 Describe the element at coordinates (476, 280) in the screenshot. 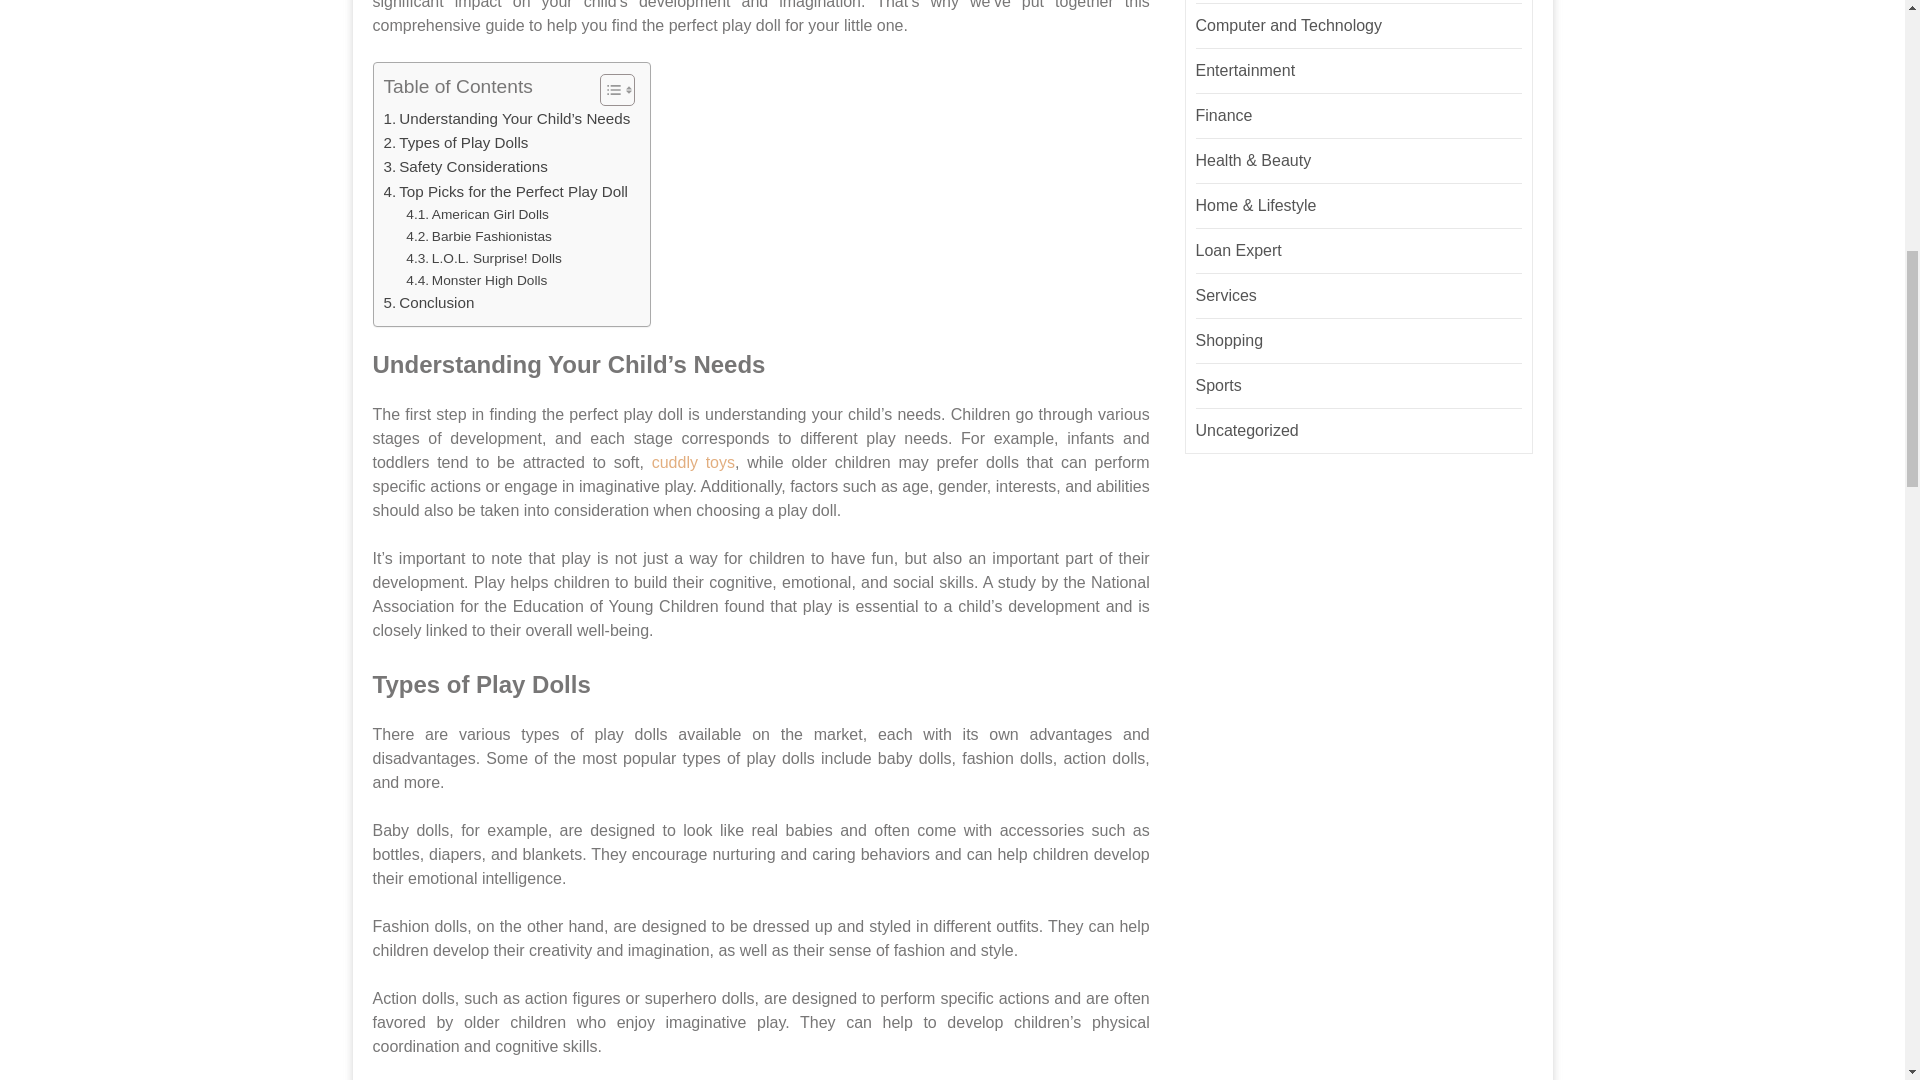

I see `Monster High Dolls` at that location.